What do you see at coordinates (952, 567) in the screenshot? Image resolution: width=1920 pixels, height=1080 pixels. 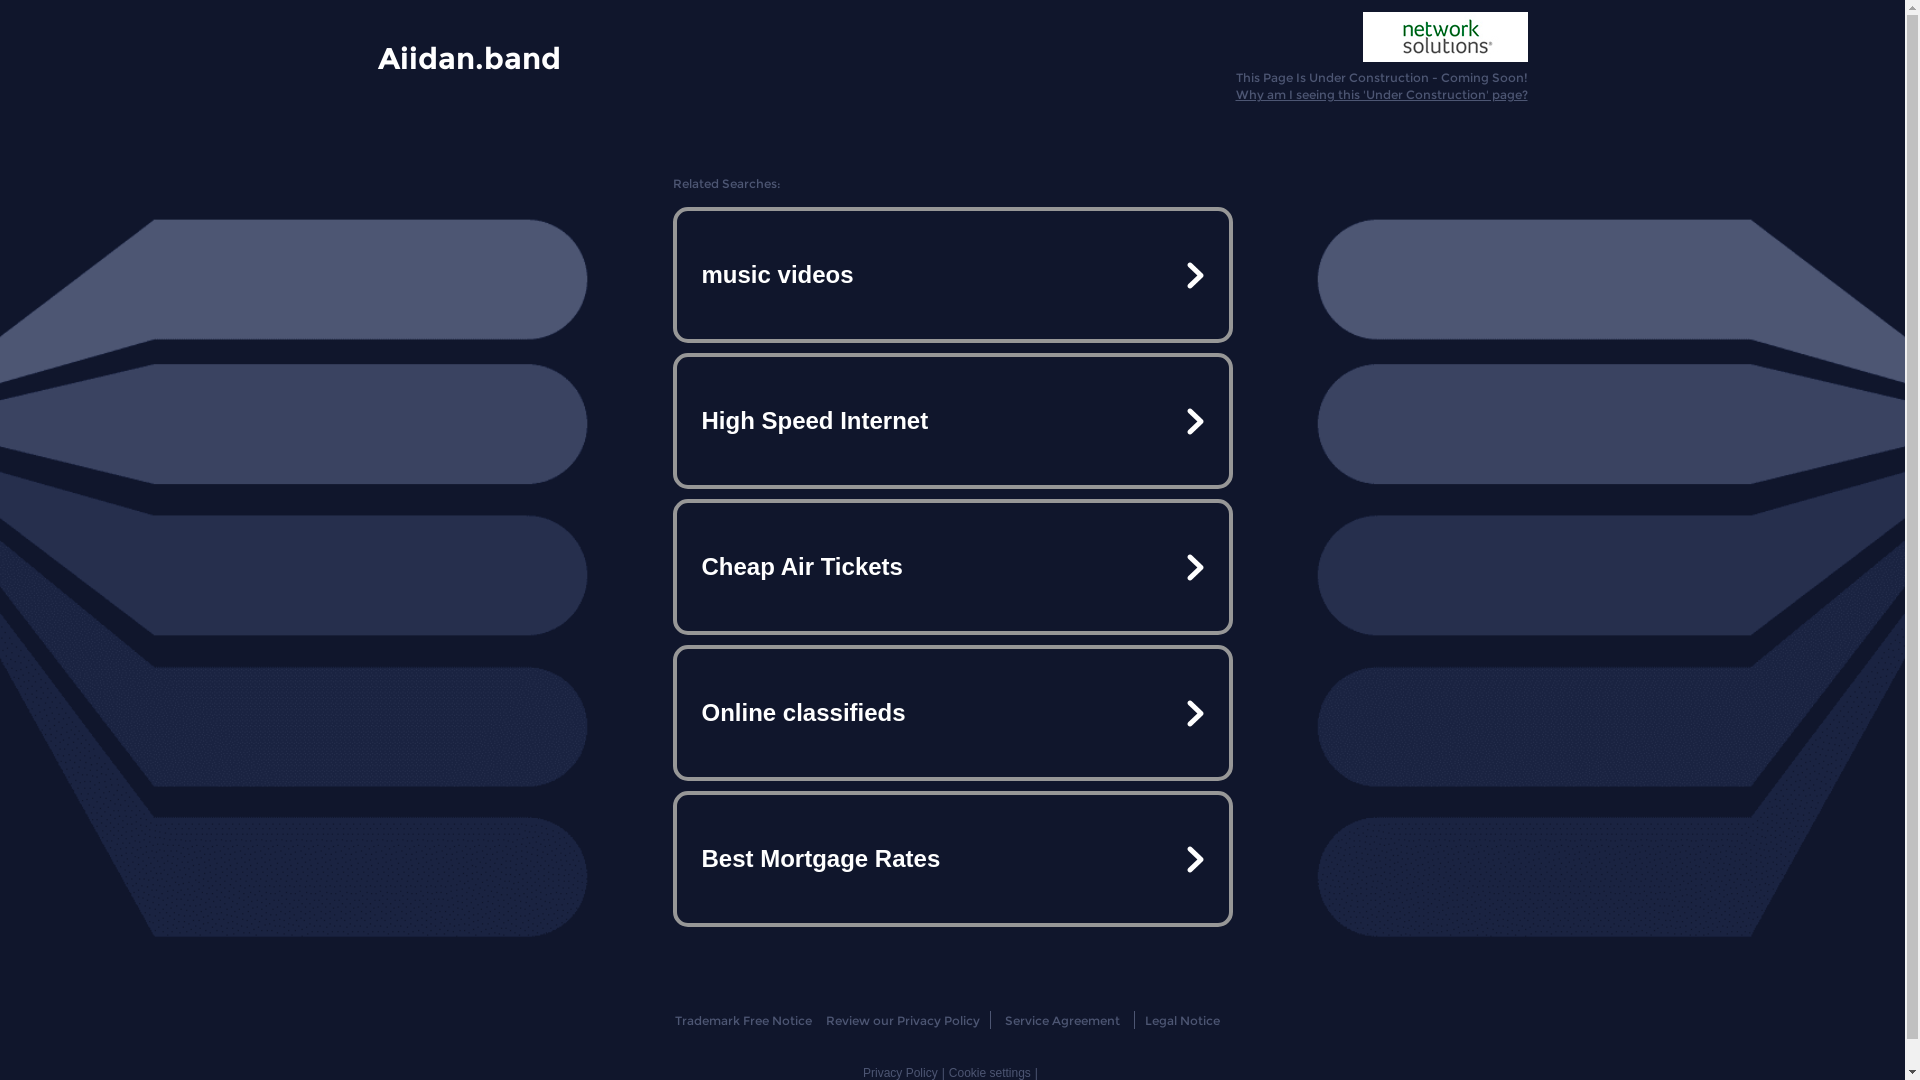 I see `Cheap Air Tickets` at bounding box center [952, 567].